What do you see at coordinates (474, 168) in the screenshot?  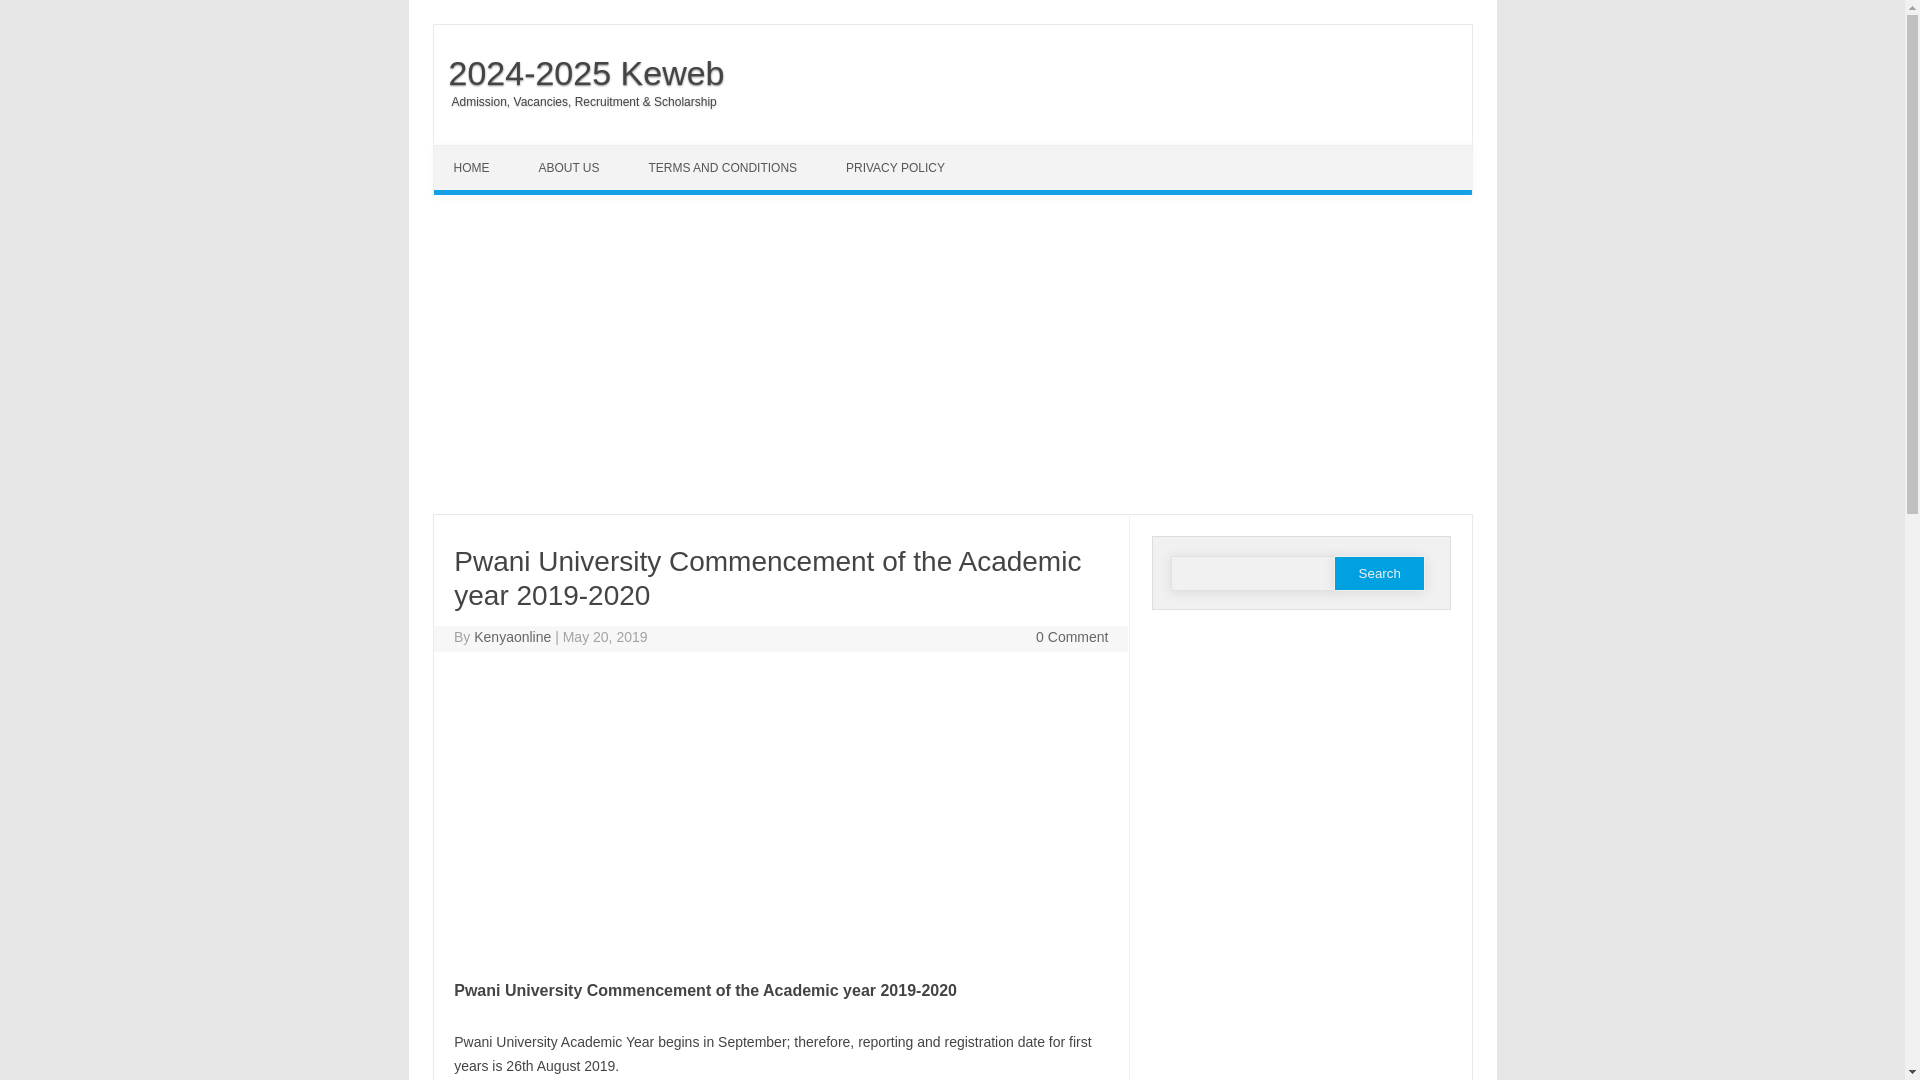 I see `HOME` at bounding box center [474, 168].